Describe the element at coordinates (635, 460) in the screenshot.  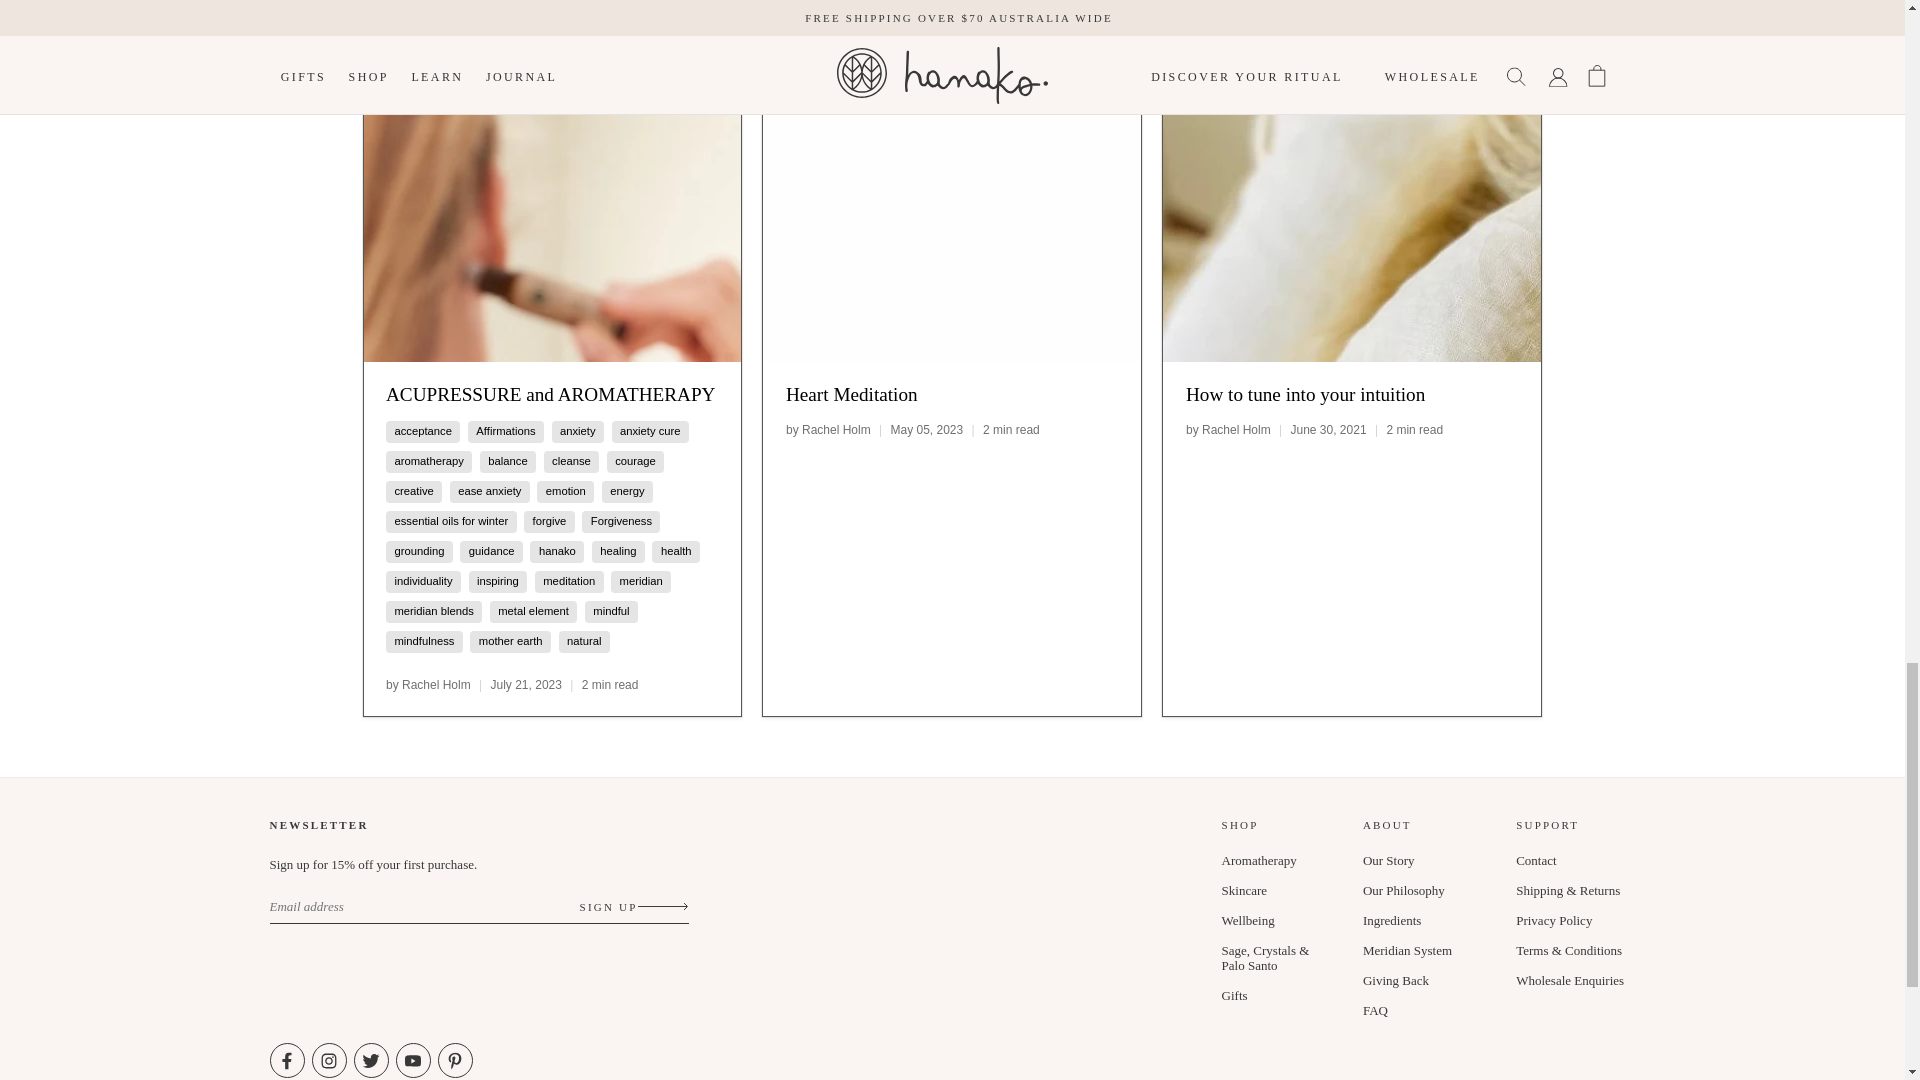
I see `Journal tagged courage` at that location.